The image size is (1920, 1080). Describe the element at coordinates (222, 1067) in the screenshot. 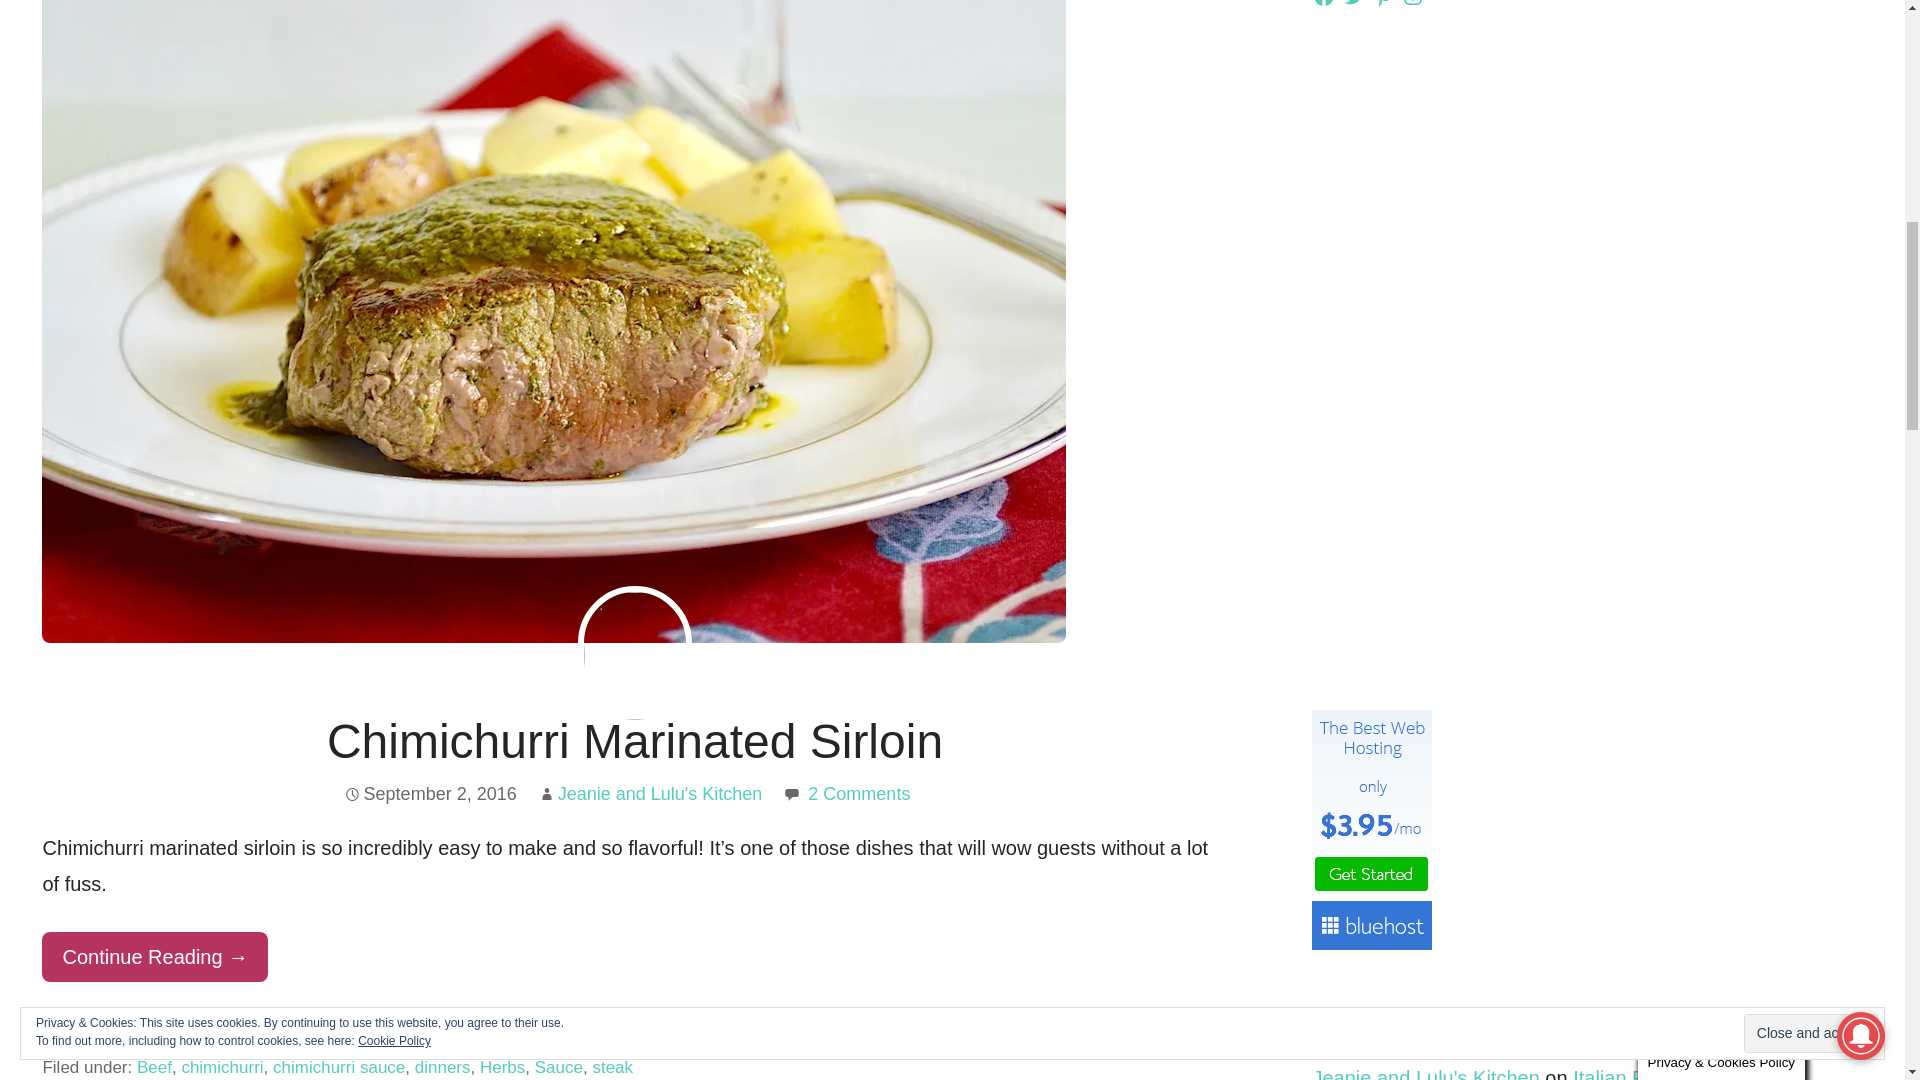

I see `chimichurri` at that location.